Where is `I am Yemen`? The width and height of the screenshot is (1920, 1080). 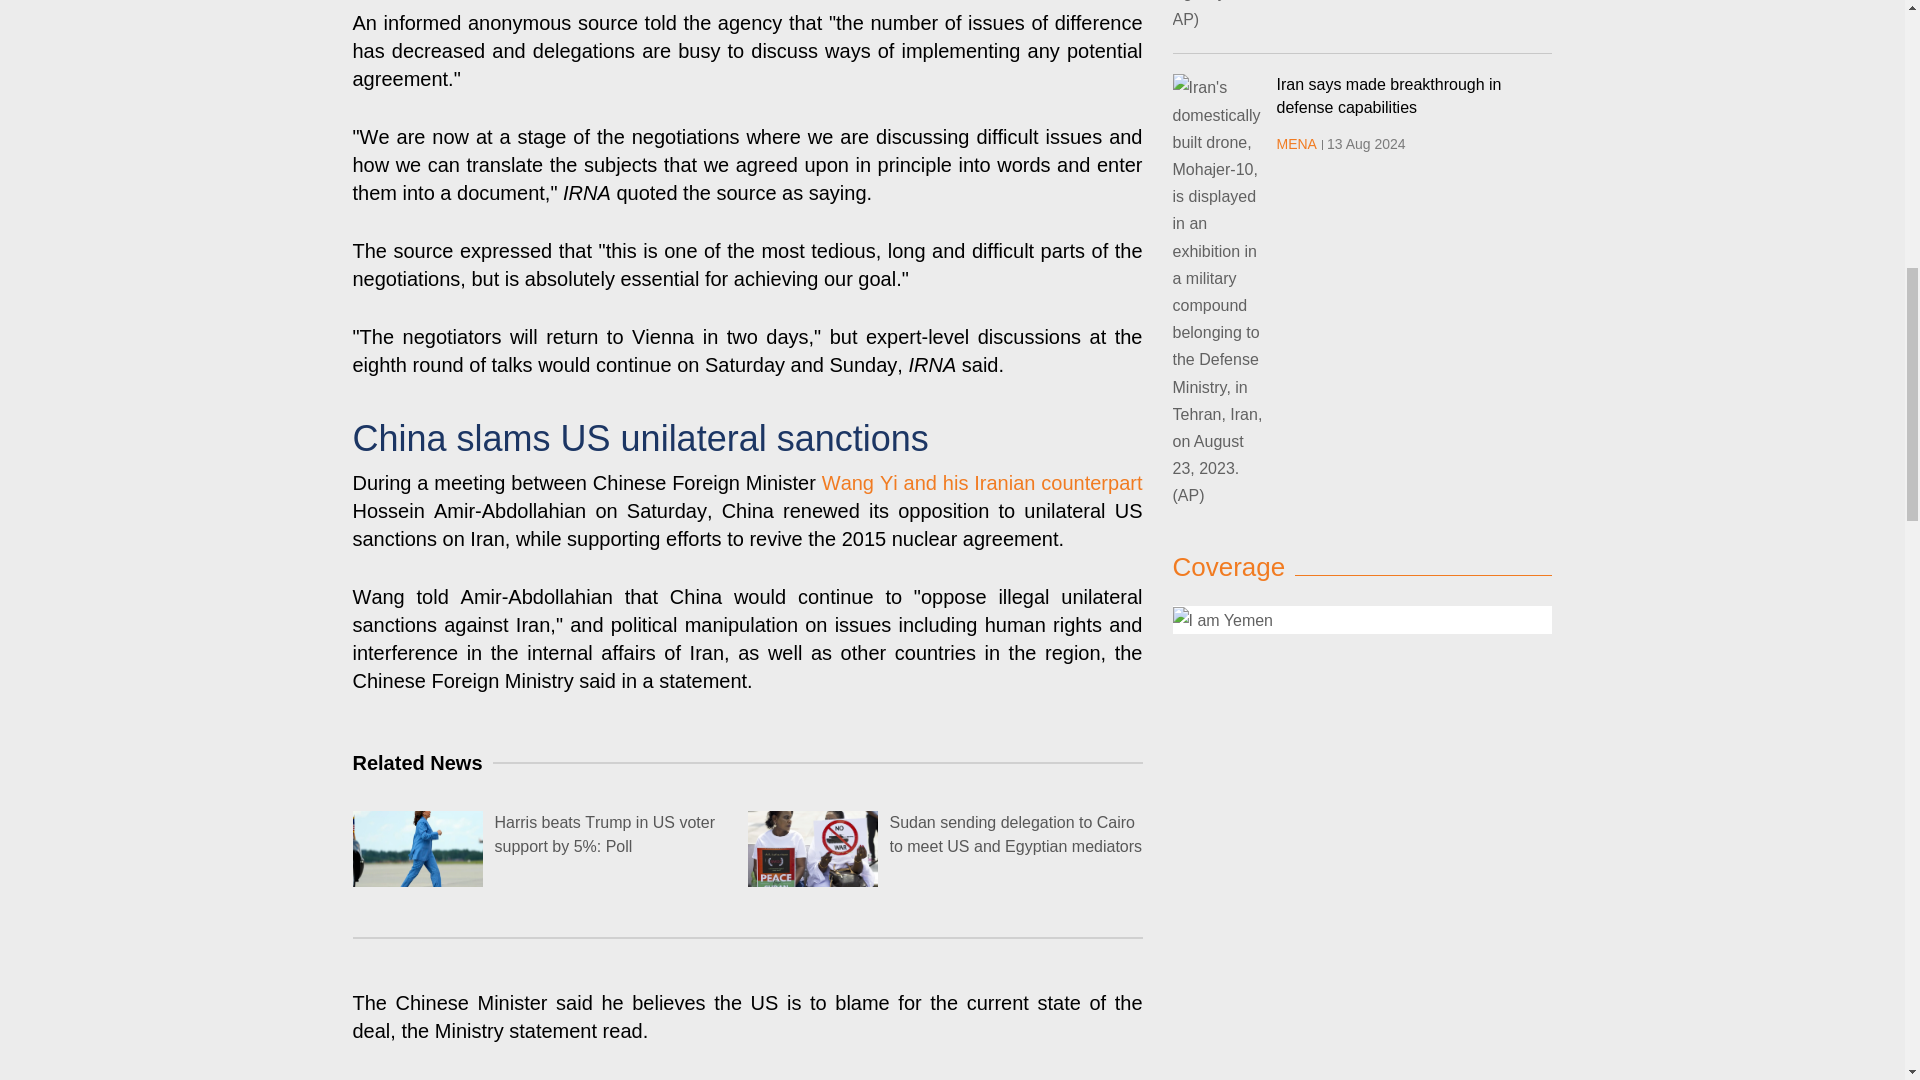 I am Yemen is located at coordinates (1222, 620).